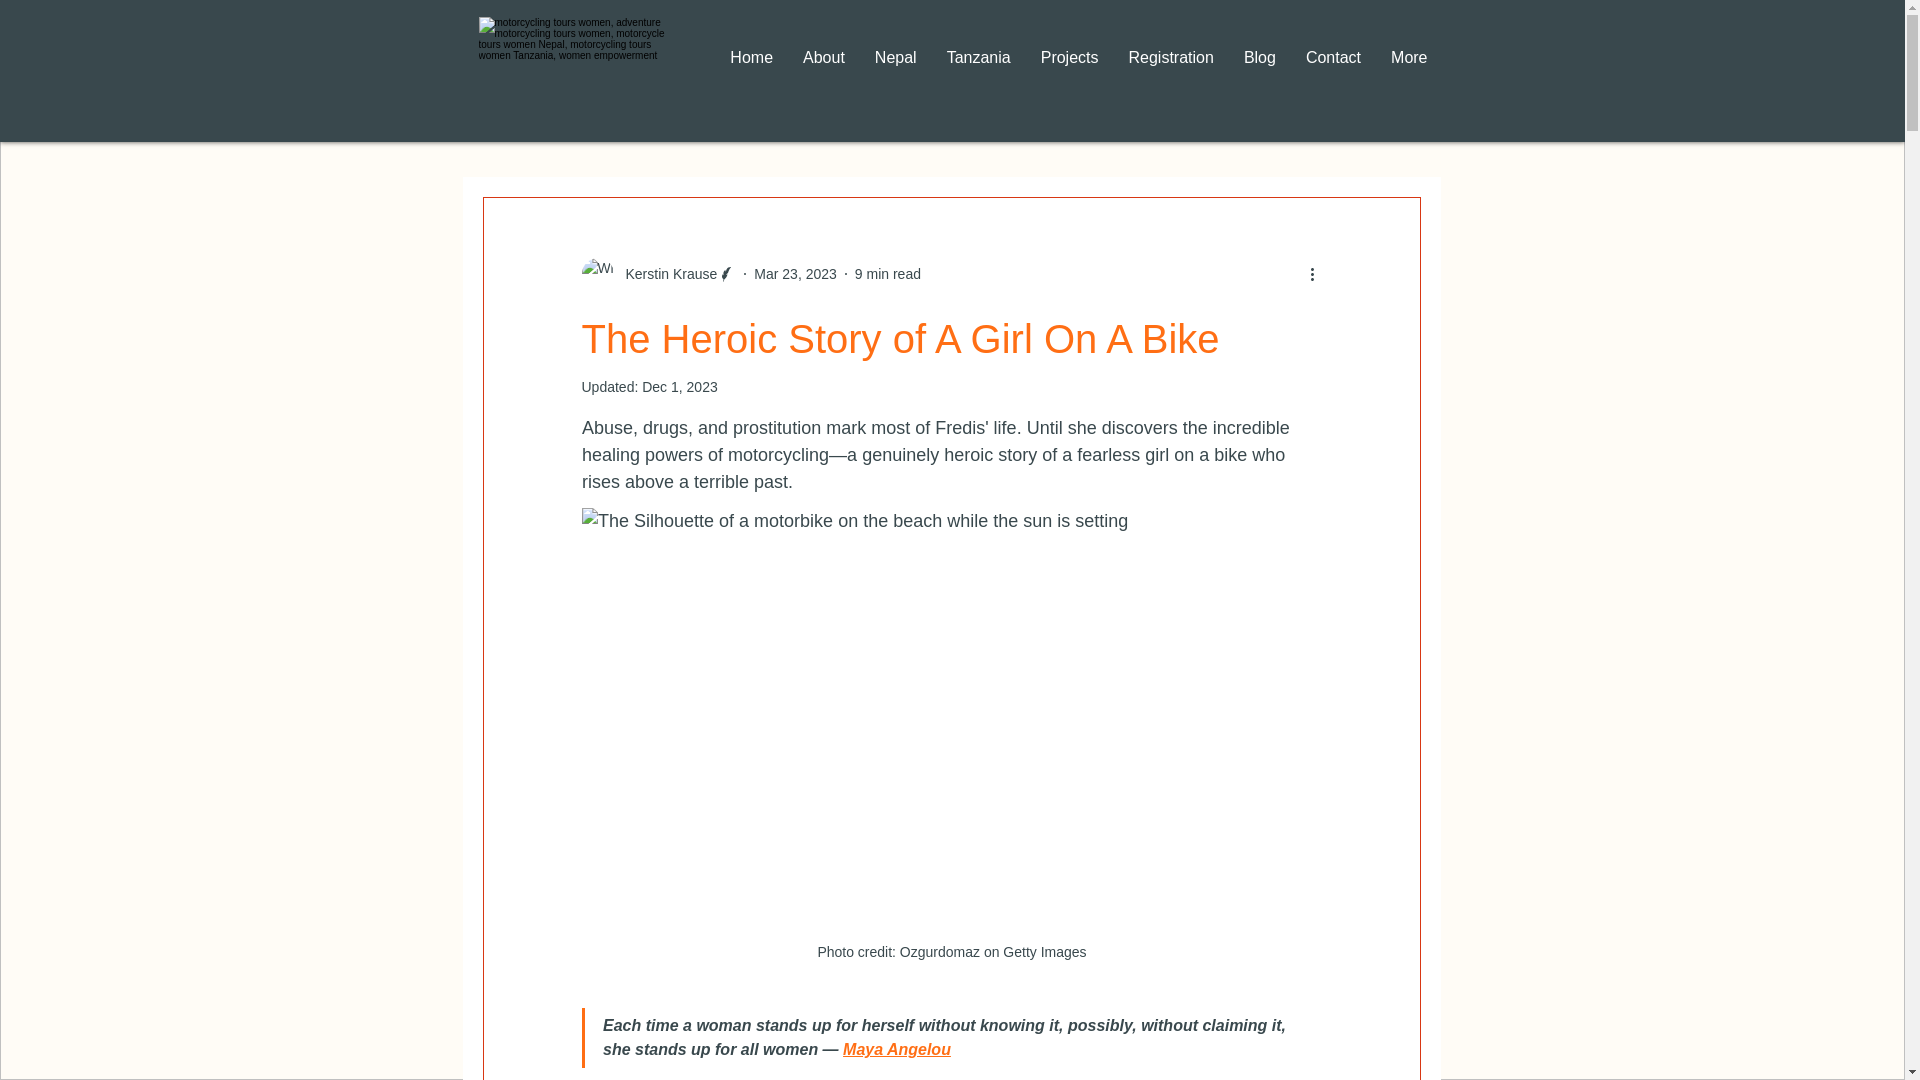 The image size is (1920, 1080). What do you see at coordinates (796, 273) in the screenshot?
I see `Mar 23, 2023` at bounding box center [796, 273].